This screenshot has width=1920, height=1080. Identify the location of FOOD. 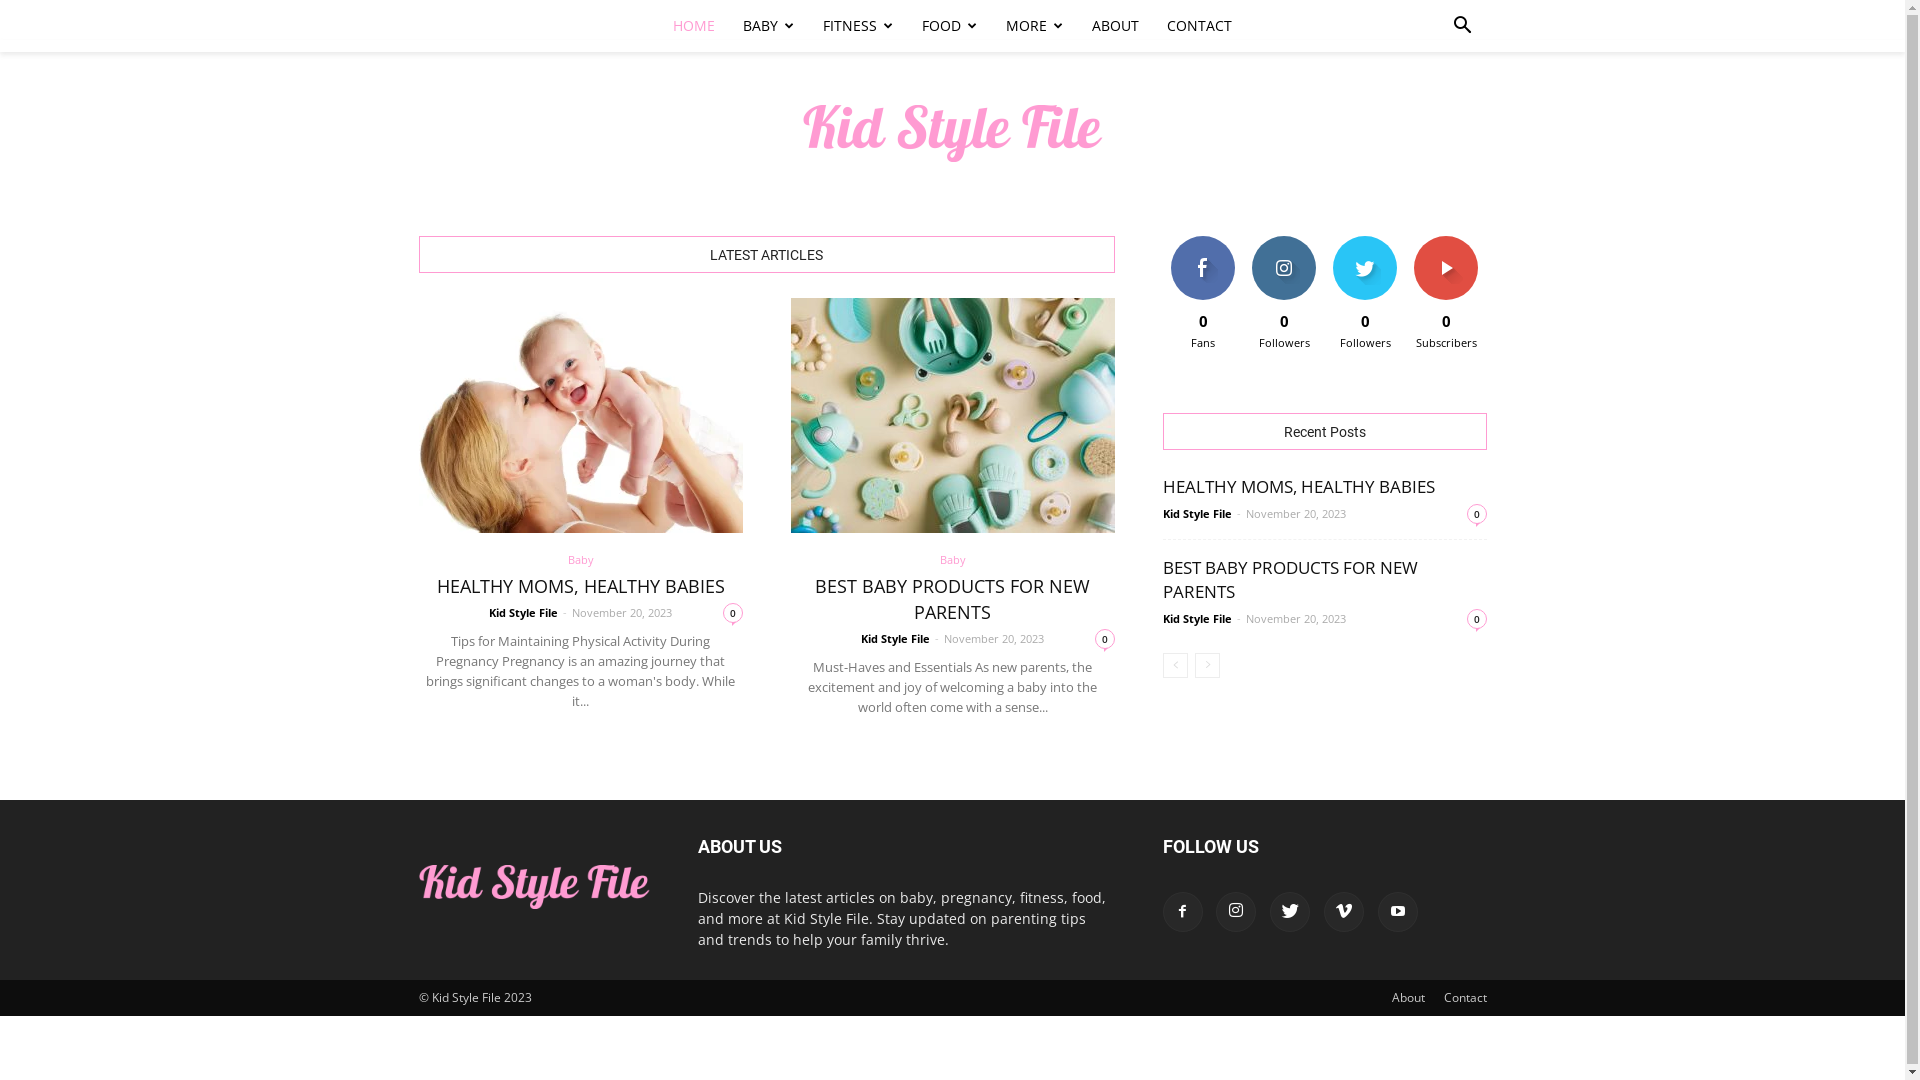
(950, 26).